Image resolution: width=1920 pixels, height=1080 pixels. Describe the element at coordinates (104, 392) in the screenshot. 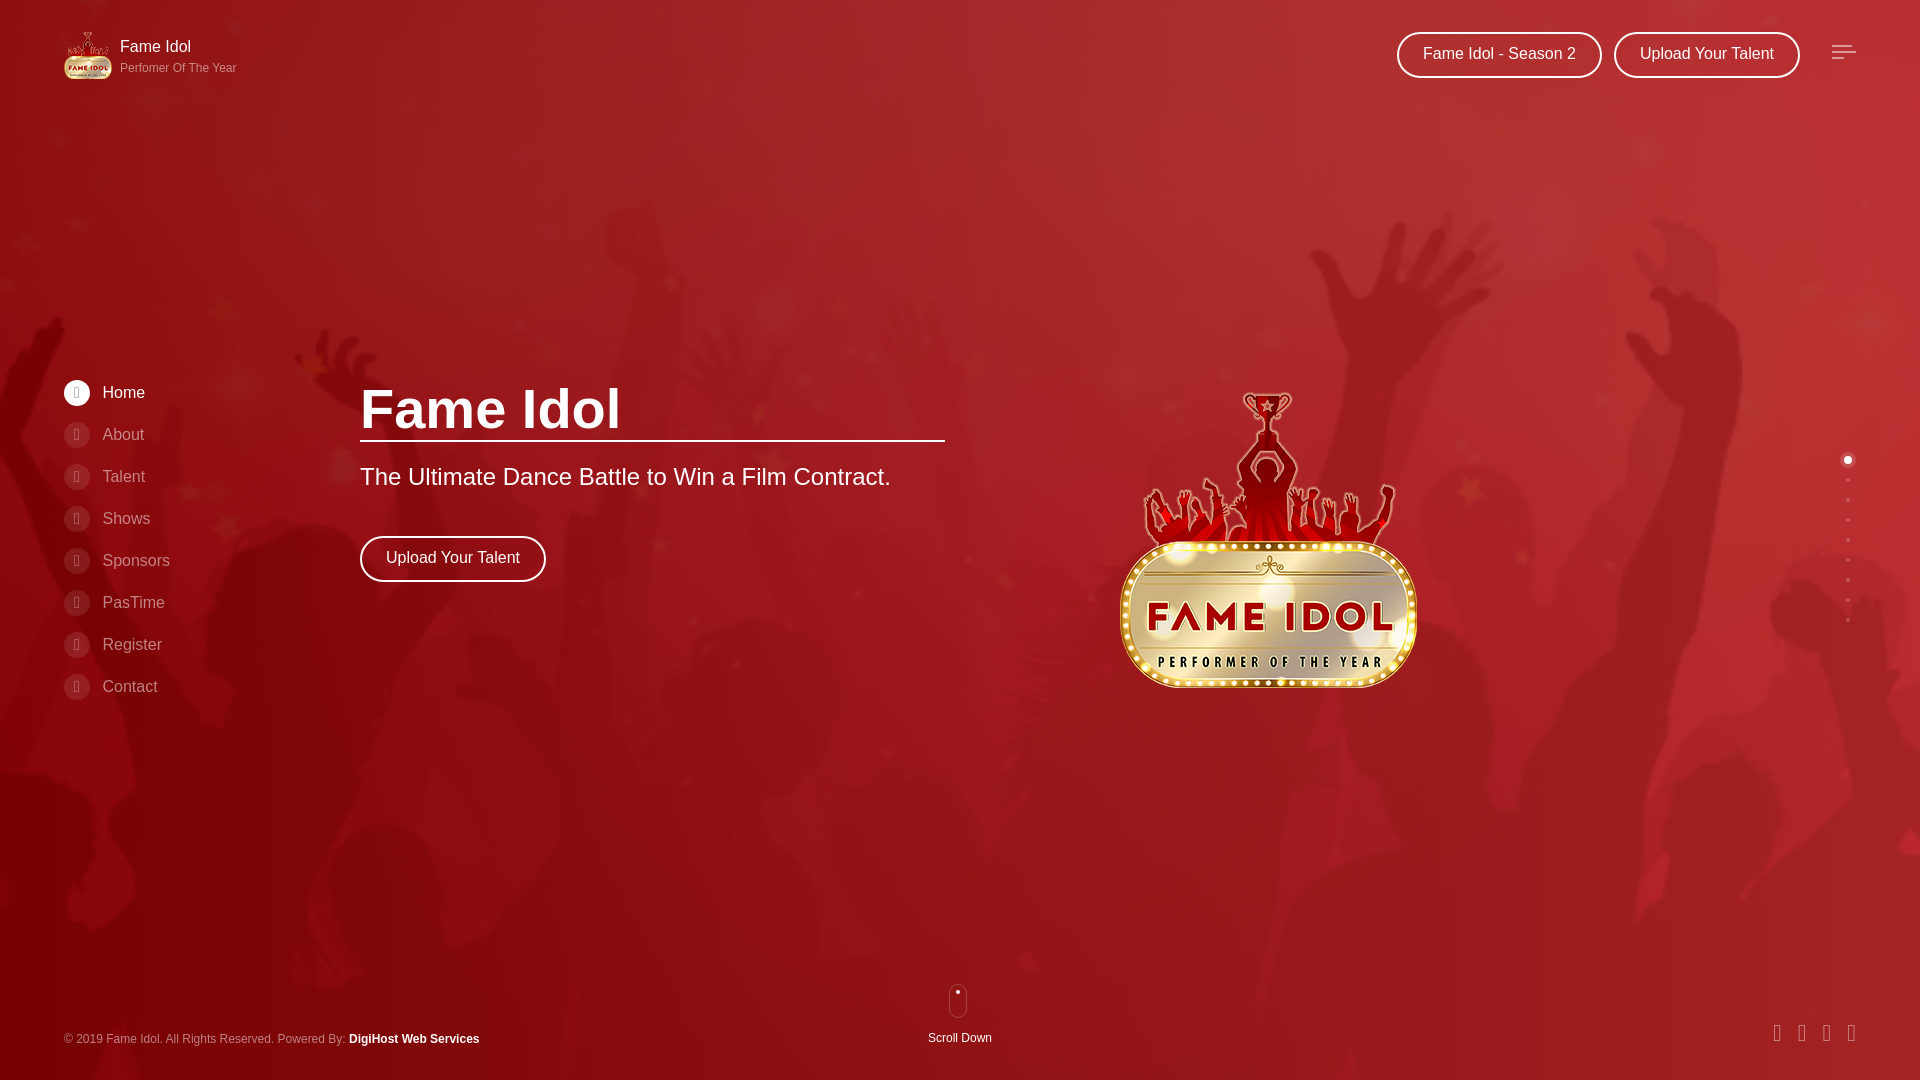

I see `Home` at that location.